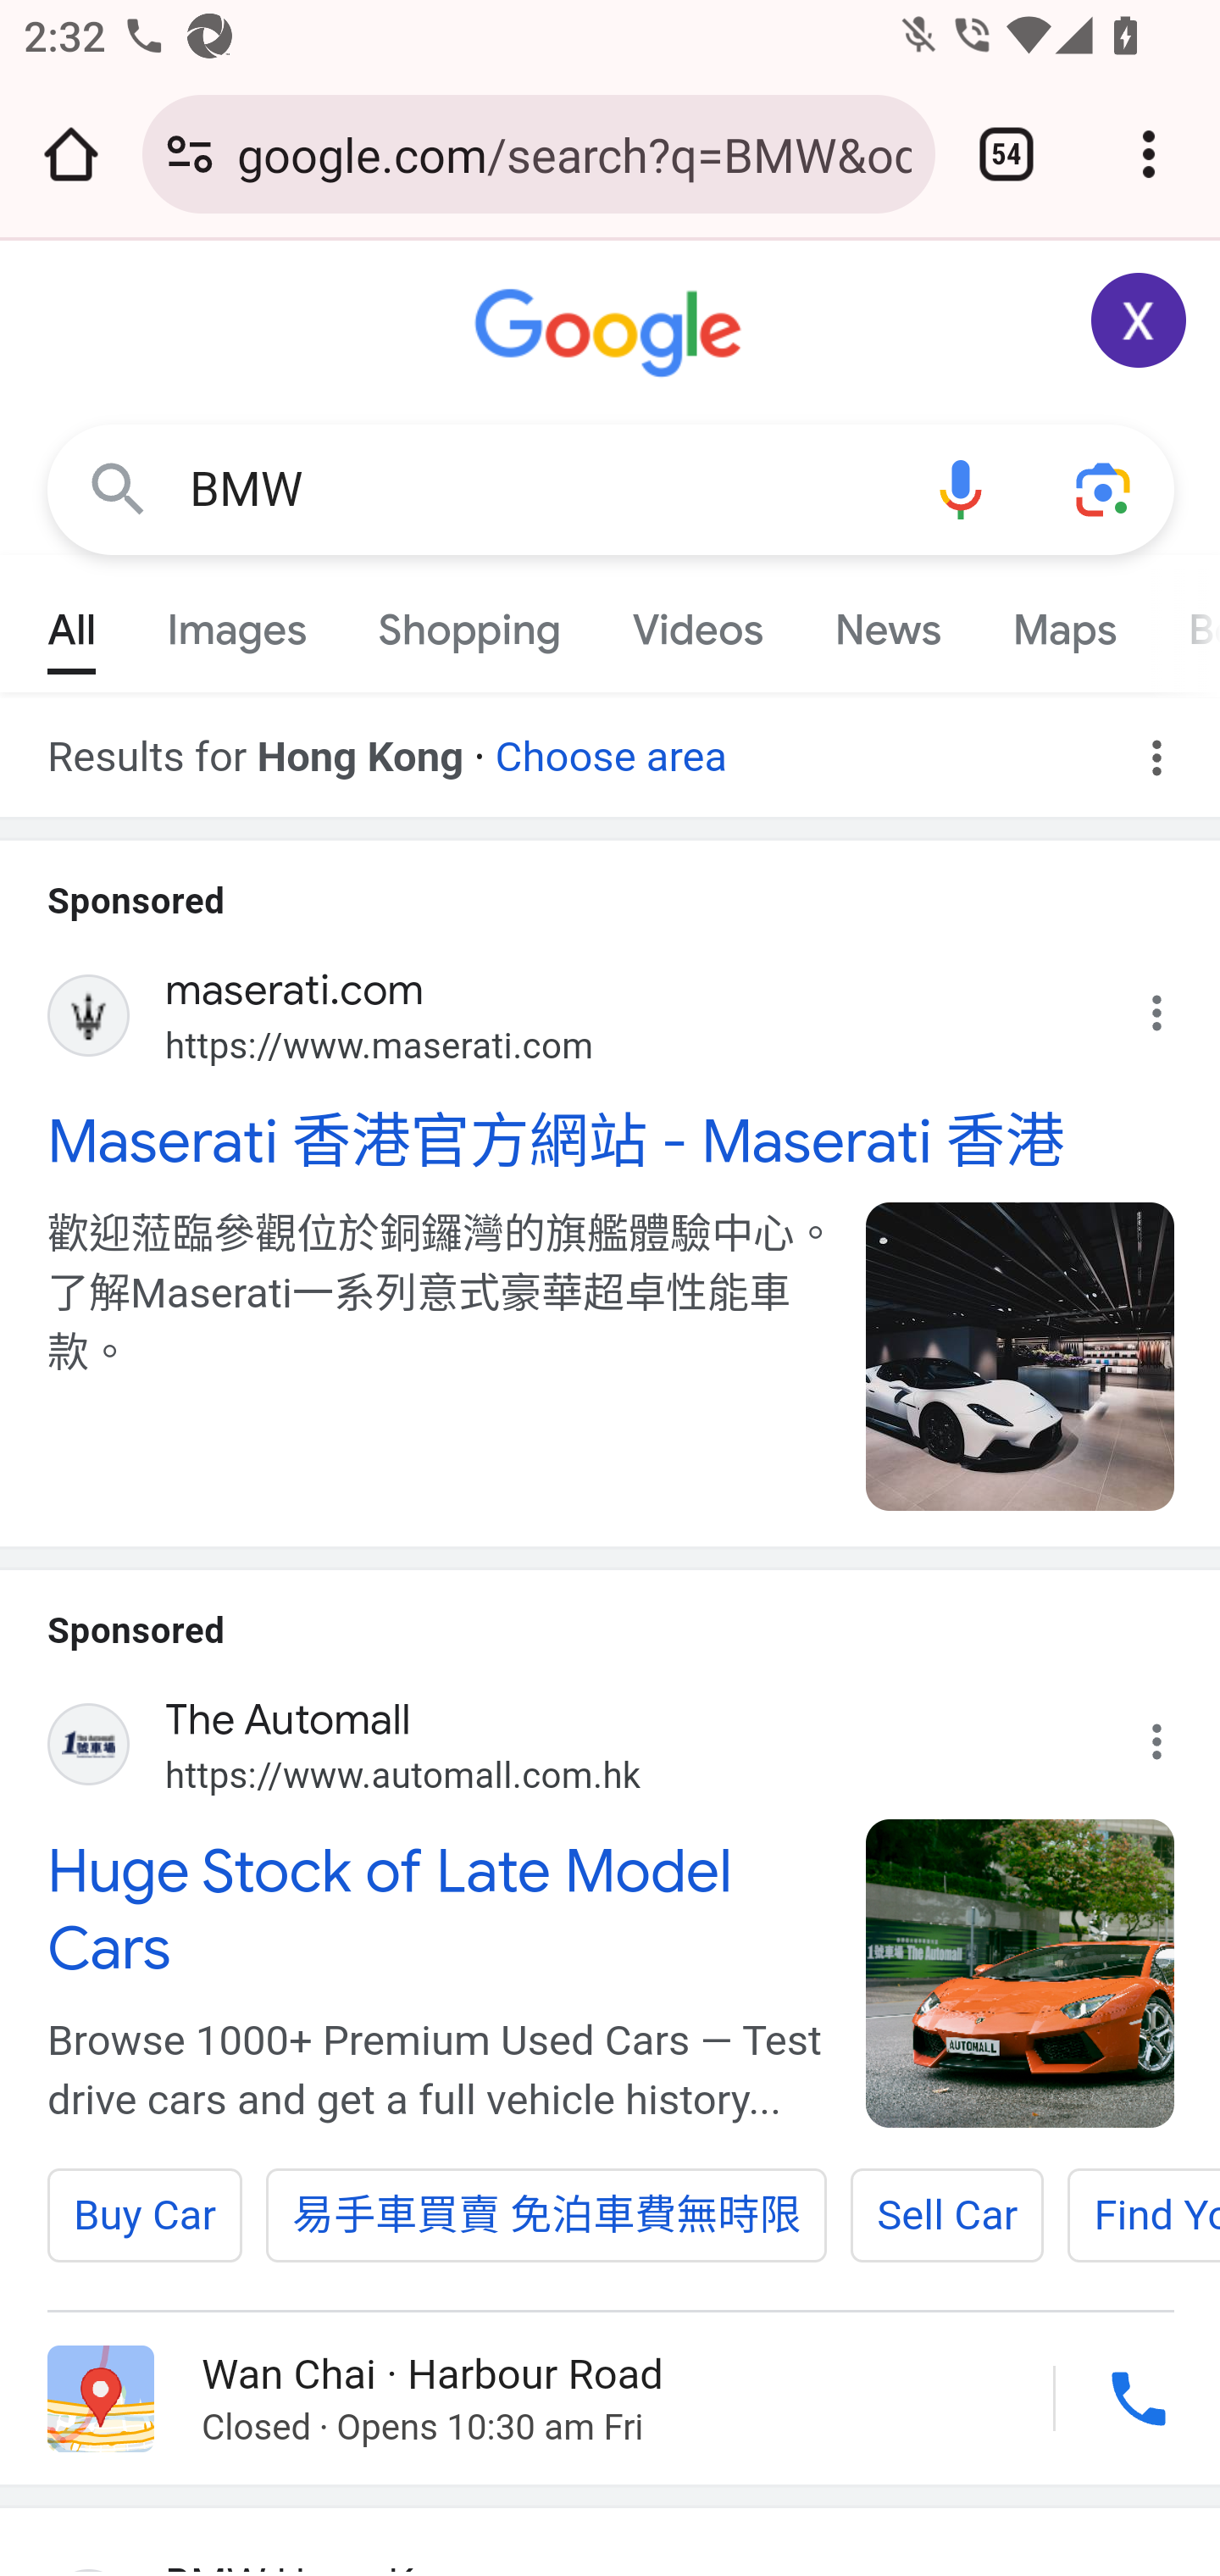 The image size is (1220, 2576). What do you see at coordinates (1173, 1005) in the screenshot?
I see `Why this ad?` at bounding box center [1173, 1005].